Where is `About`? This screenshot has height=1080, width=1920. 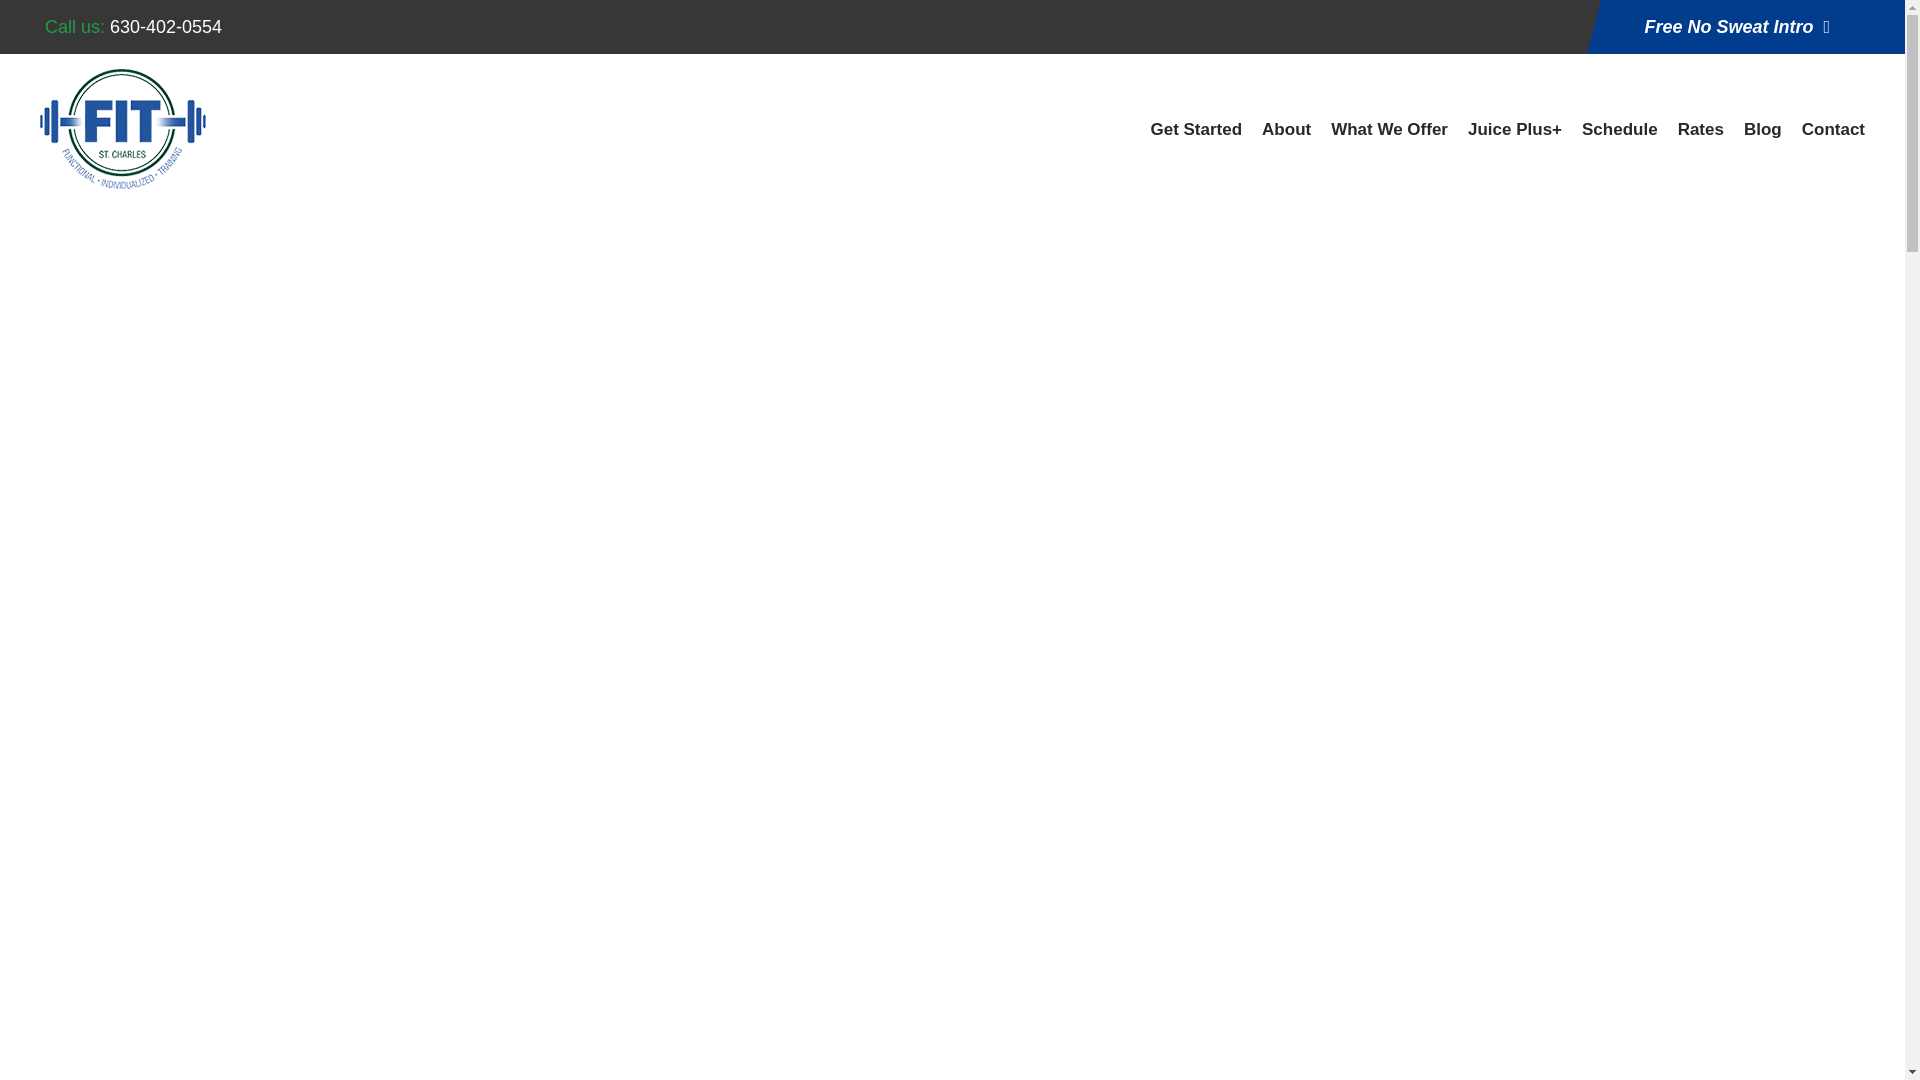 About is located at coordinates (1286, 140).